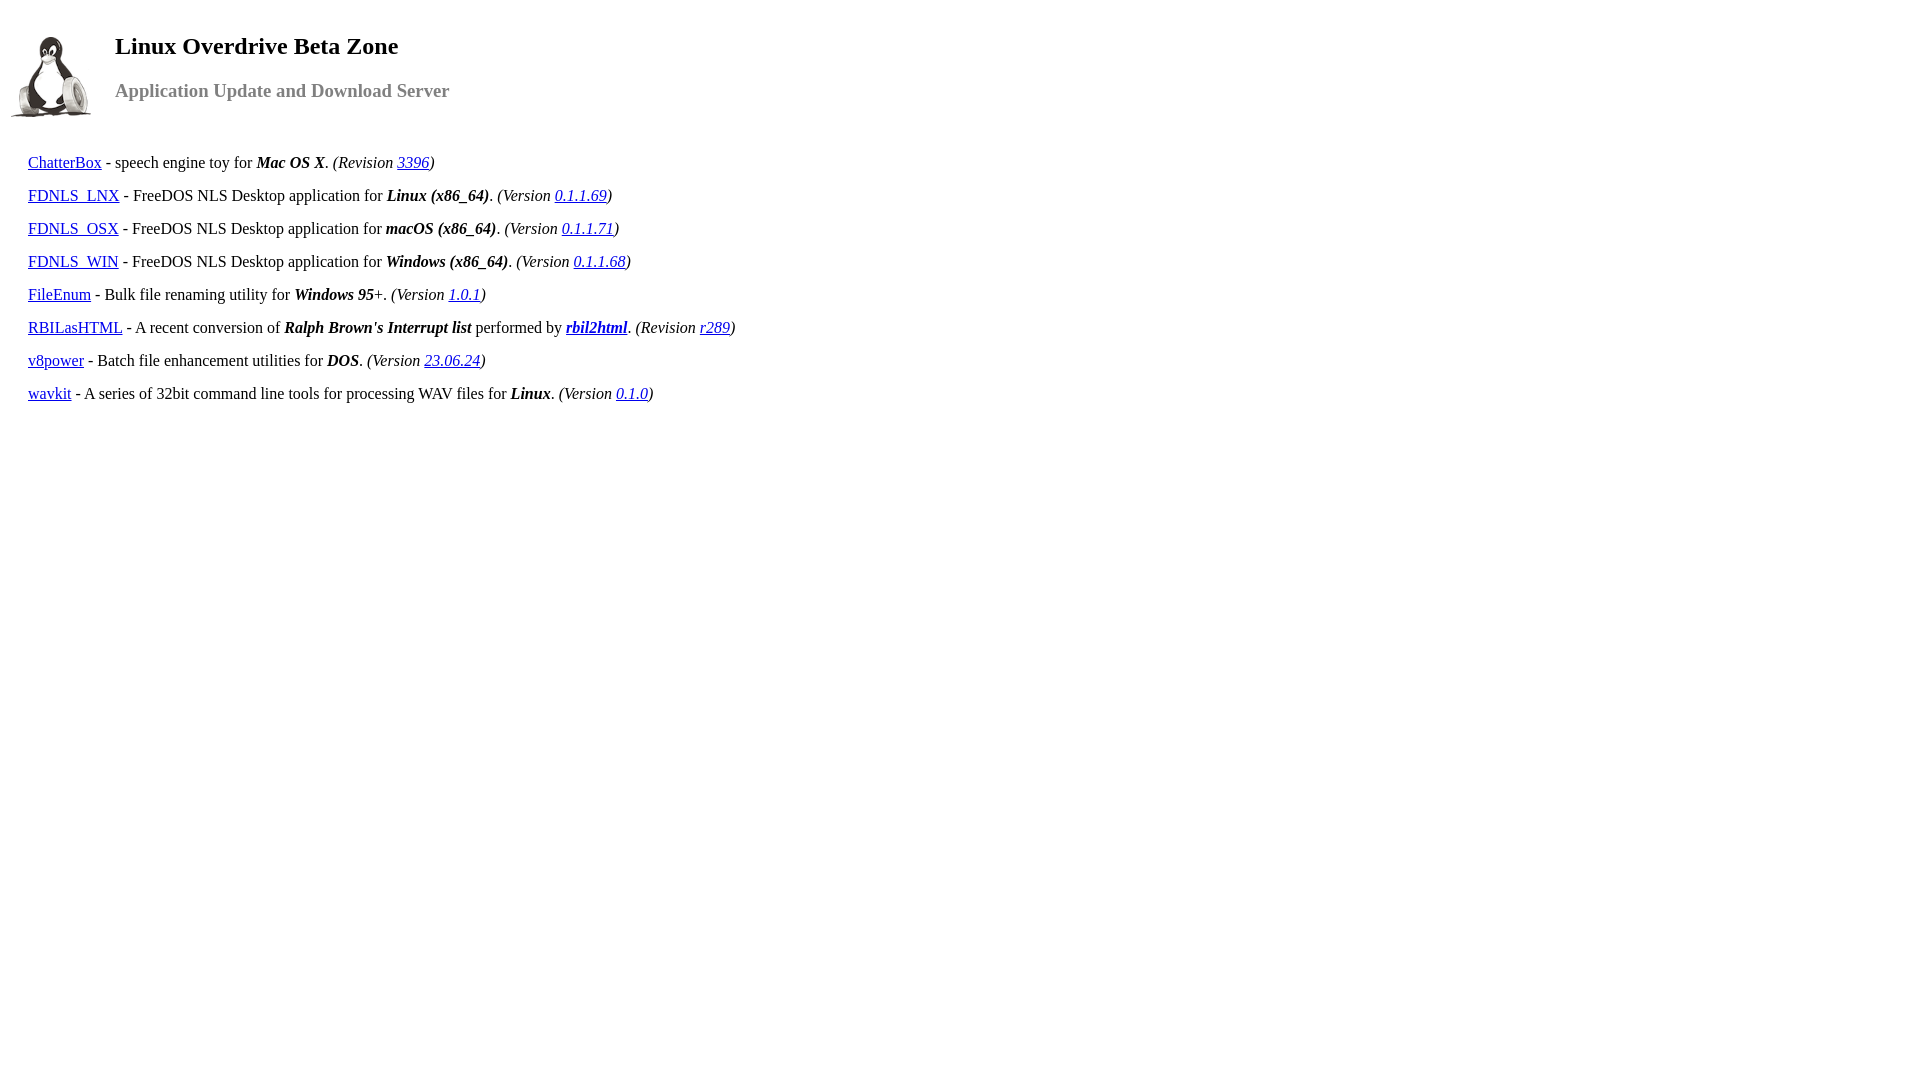 This screenshot has width=1920, height=1080. What do you see at coordinates (56, 360) in the screenshot?
I see `v8power` at bounding box center [56, 360].